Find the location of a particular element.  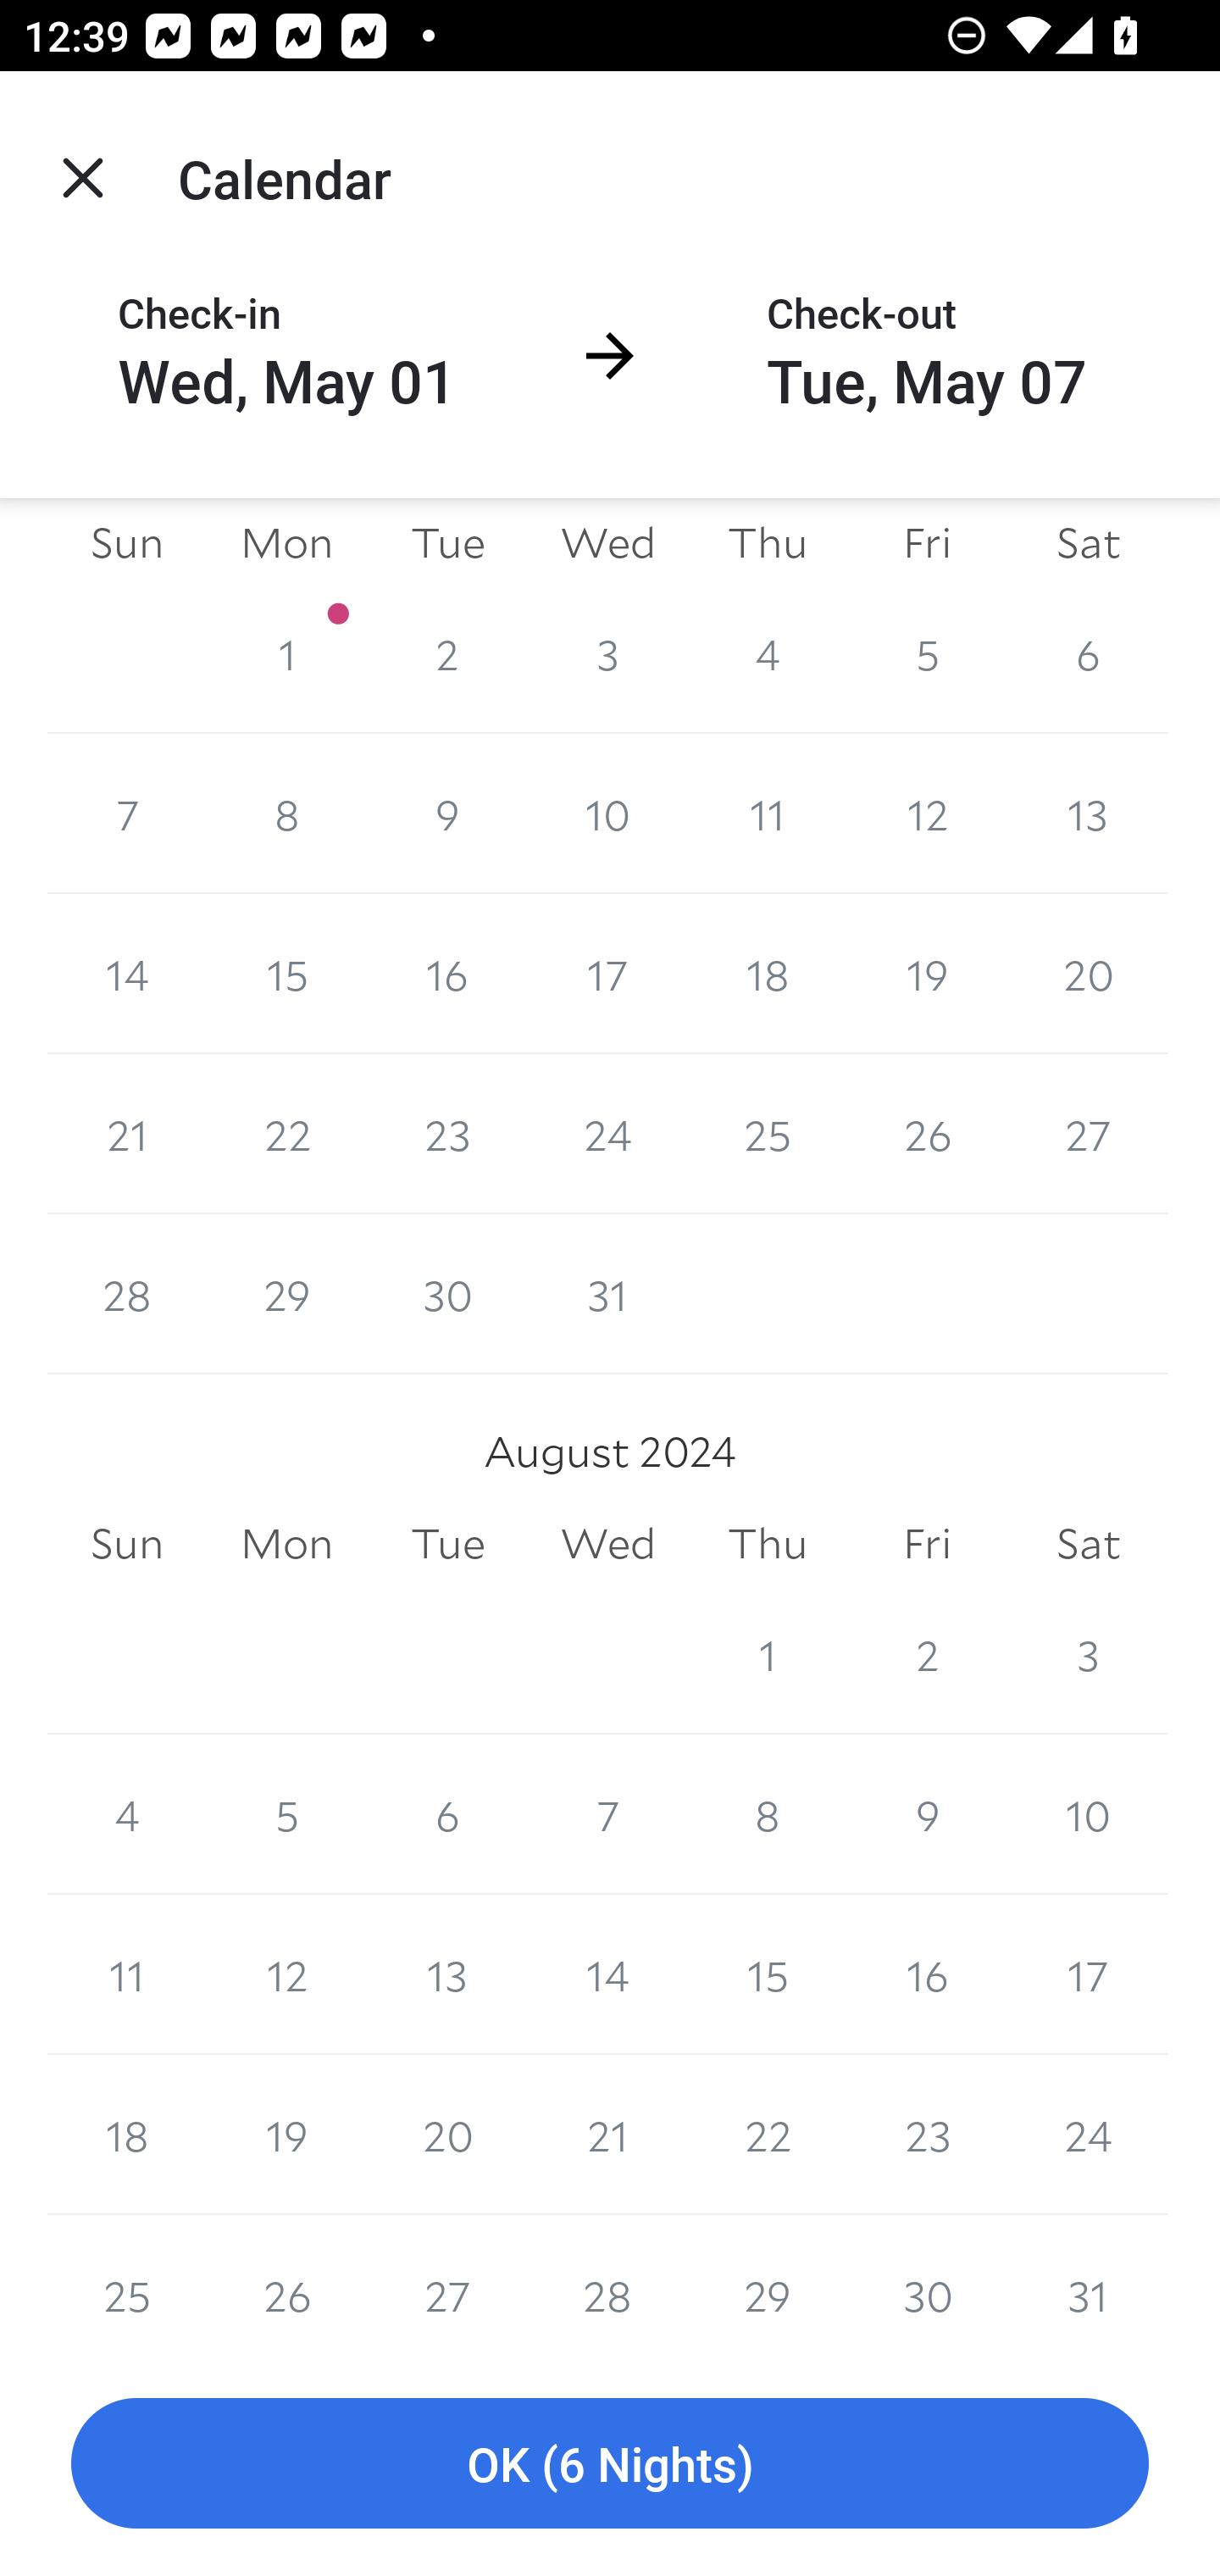

20 20 August 2024 is located at coordinates (447, 2135).